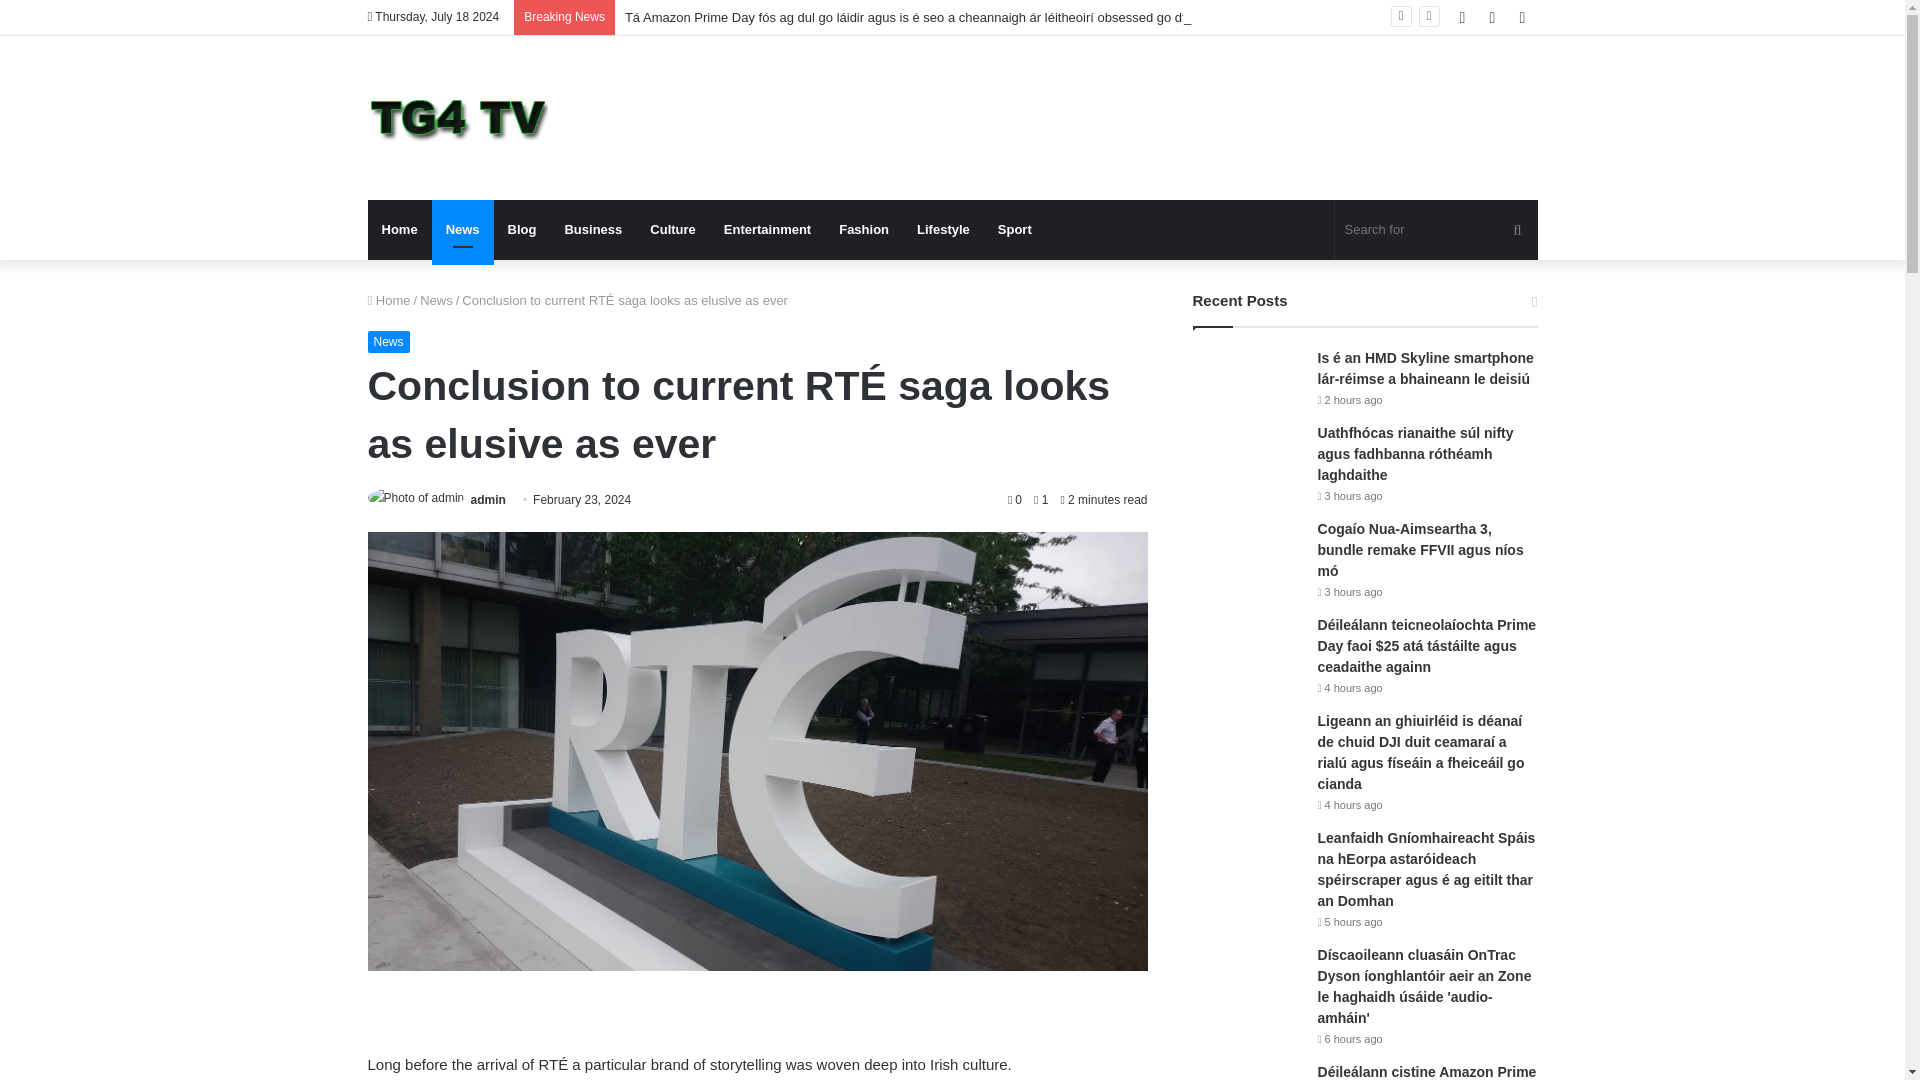 This screenshot has width=1920, height=1080. What do you see at coordinates (488, 499) in the screenshot?
I see `admin` at bounding box center [488, 499].